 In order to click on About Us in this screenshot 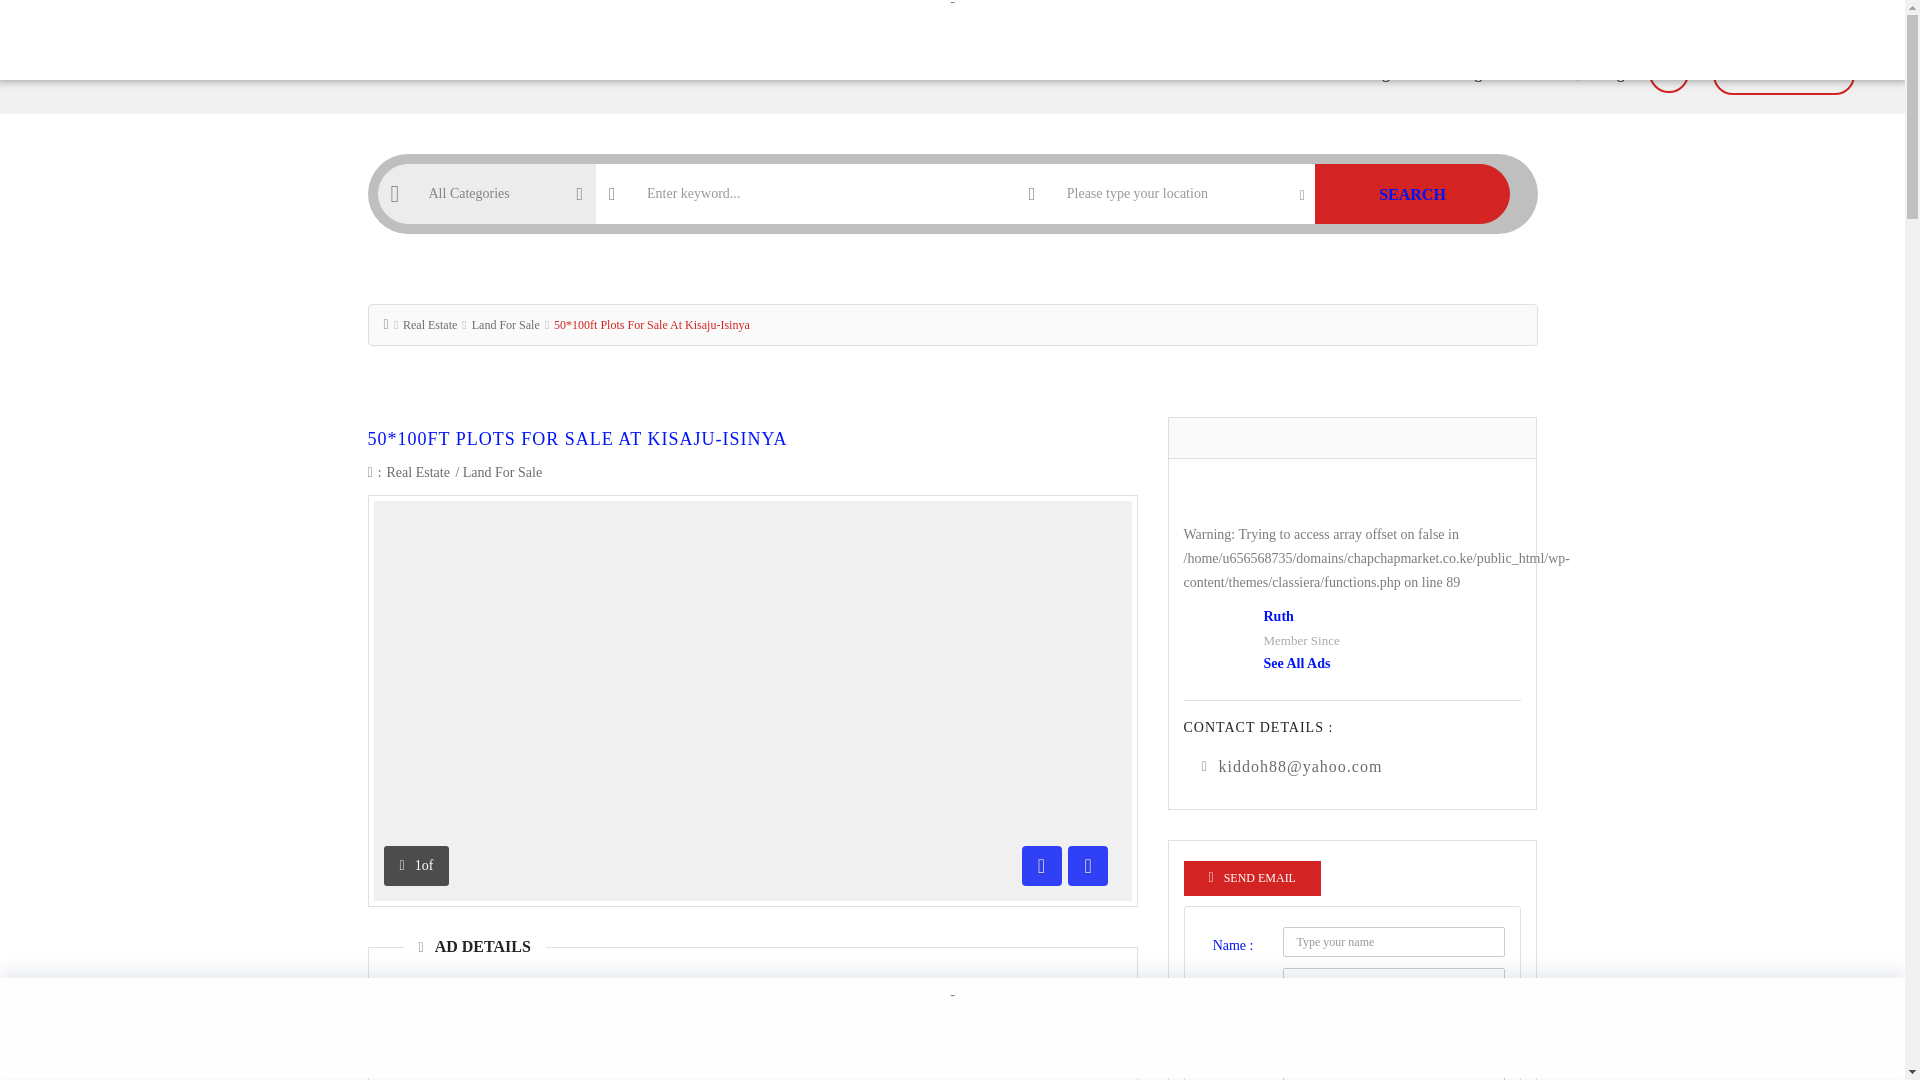, I will do `click(1188, 74)`.